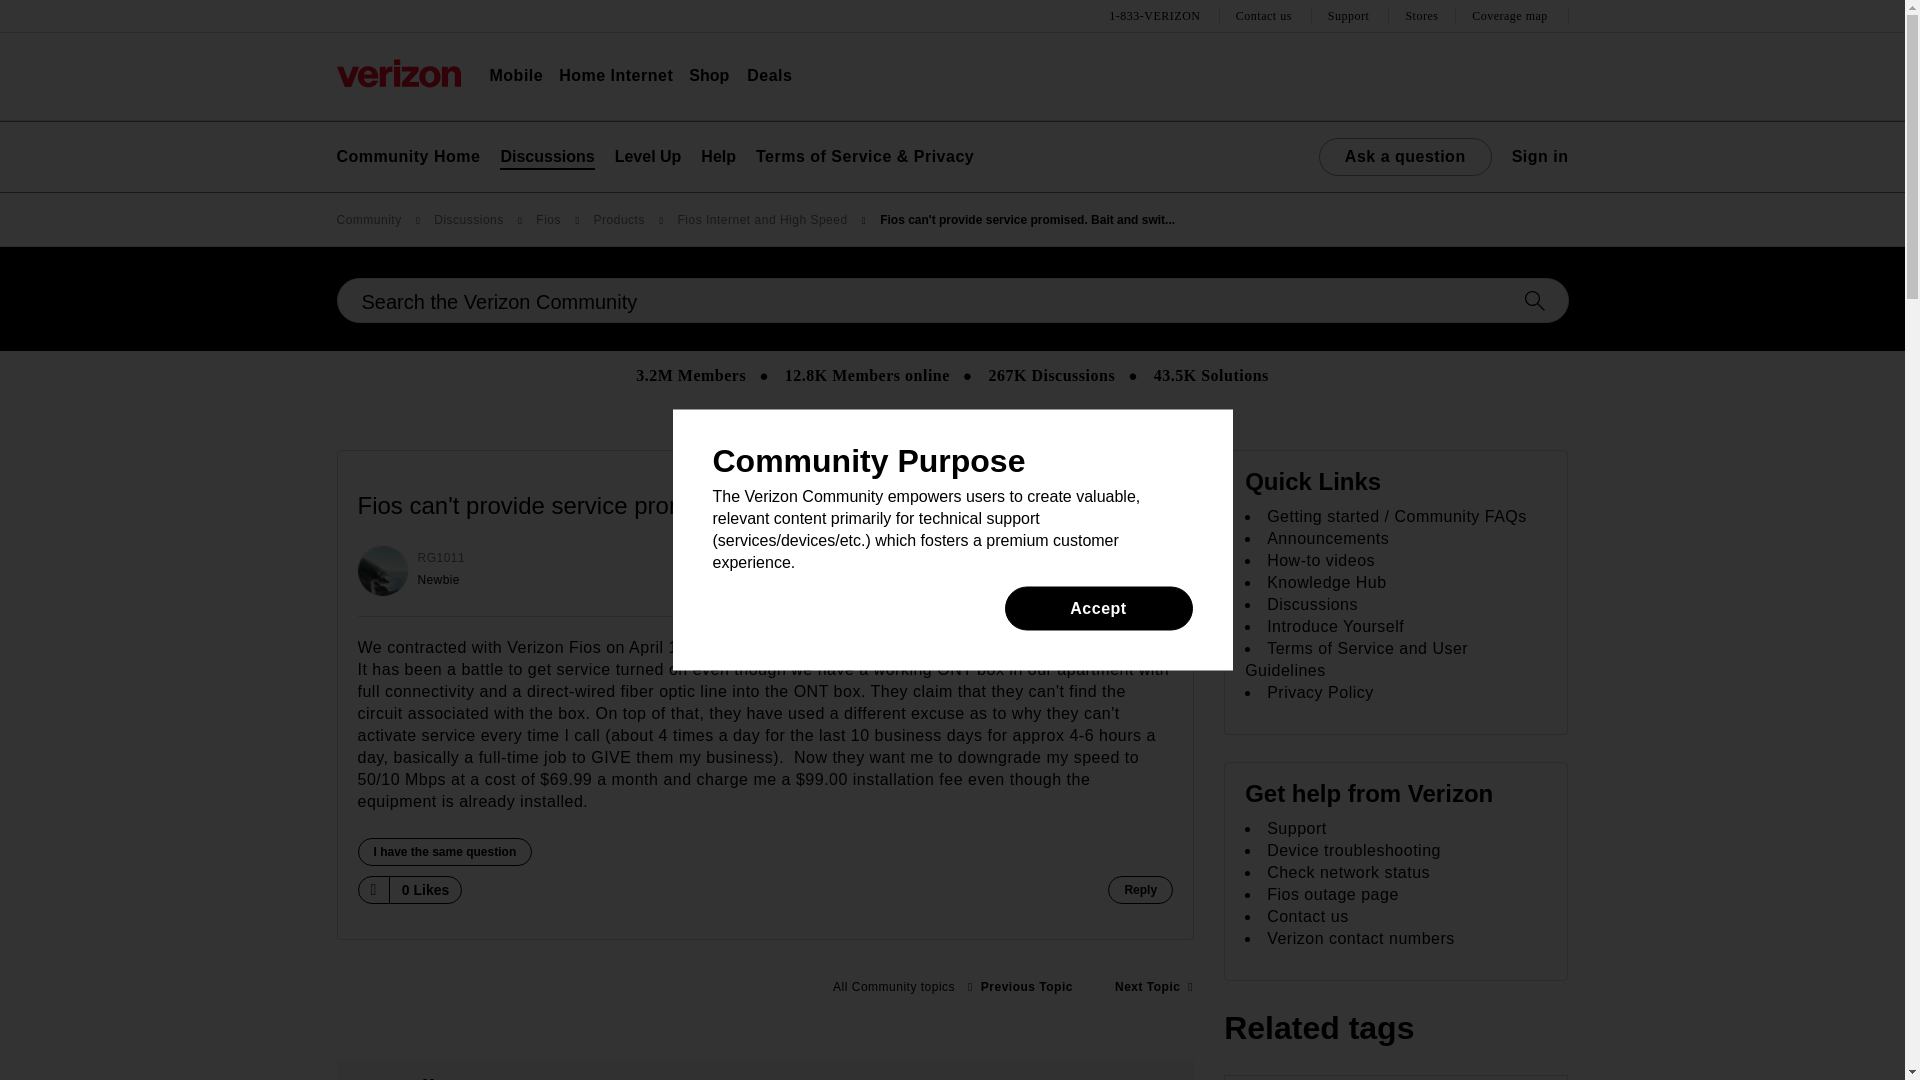 This screenshot has width=1920, height=1080. I want to click on Shop, so click(709, 76).